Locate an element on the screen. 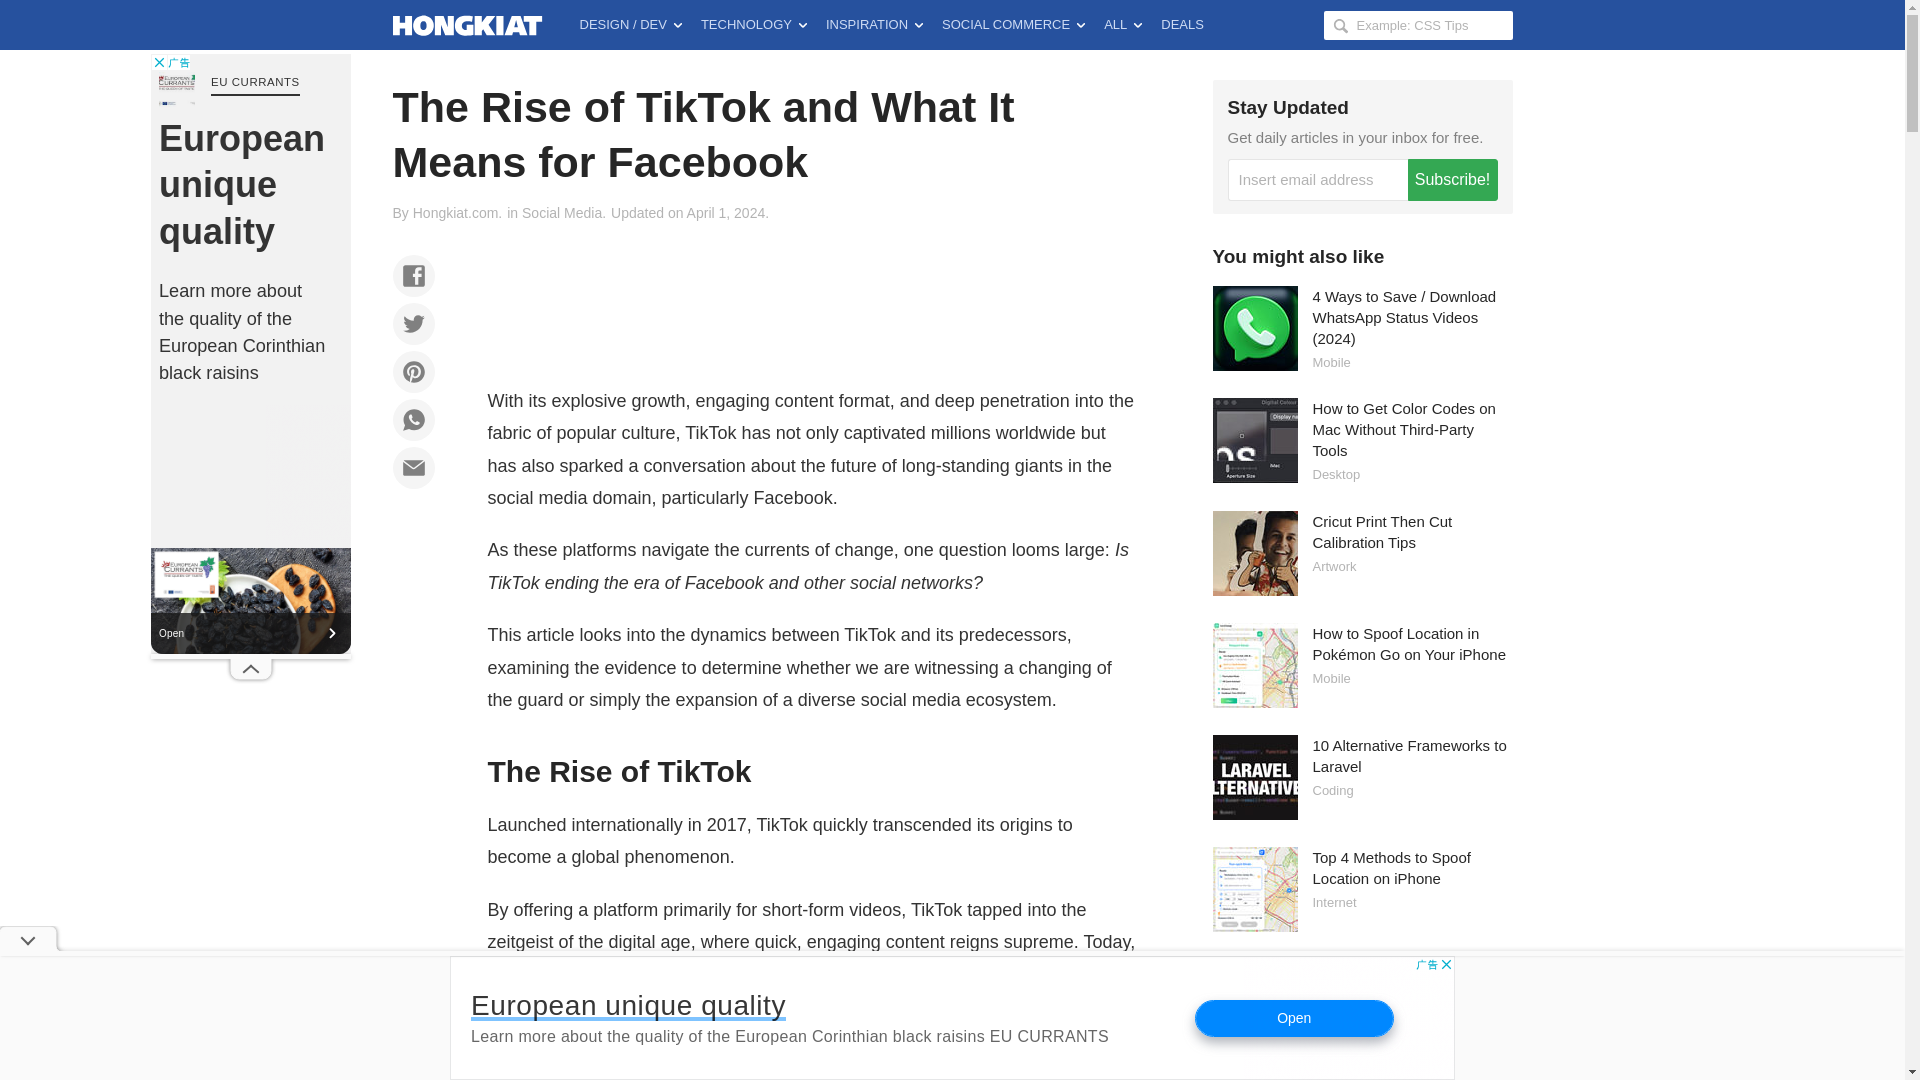  Search Hongkiat for is located at coordinates (1418, 24).